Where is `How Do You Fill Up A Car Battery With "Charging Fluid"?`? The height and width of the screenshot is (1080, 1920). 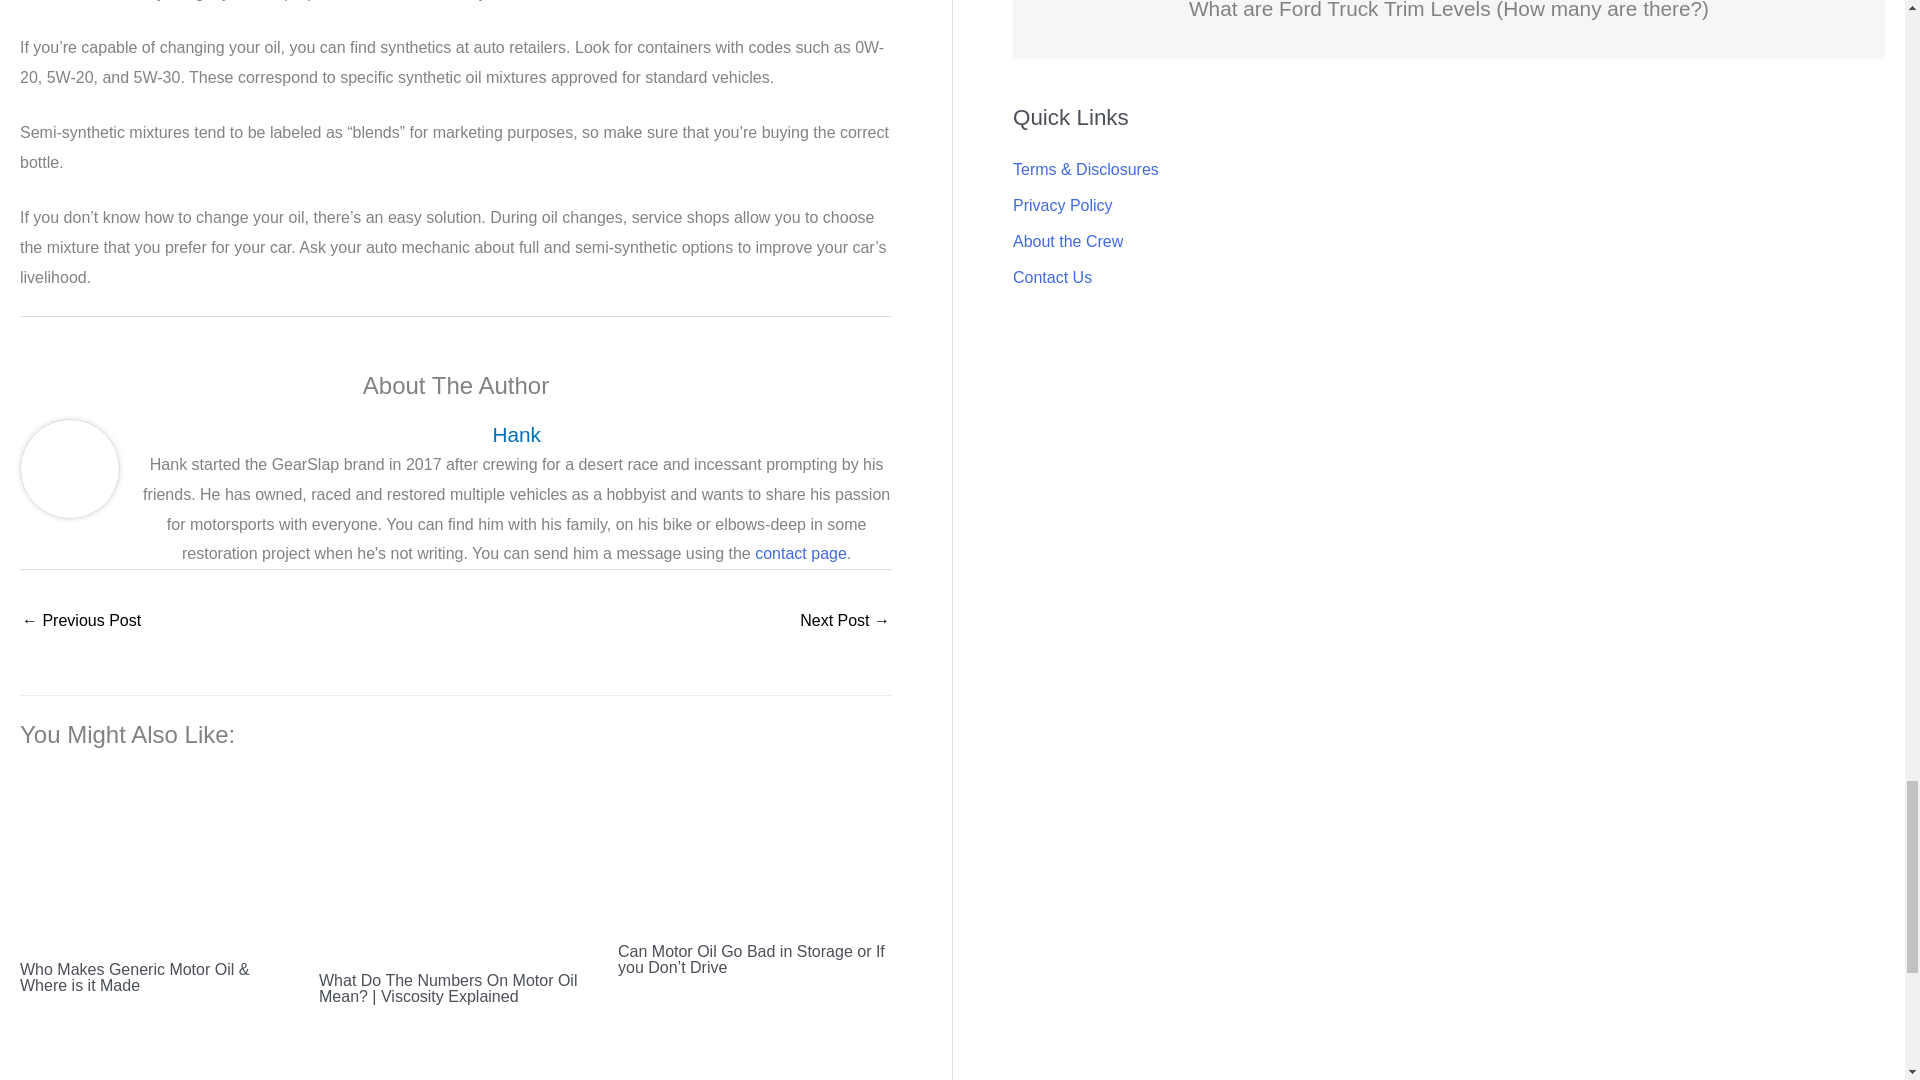
How Do You Fill Up A Car Battery With "Charging Fluid"? is located at coordinates (845, 622).